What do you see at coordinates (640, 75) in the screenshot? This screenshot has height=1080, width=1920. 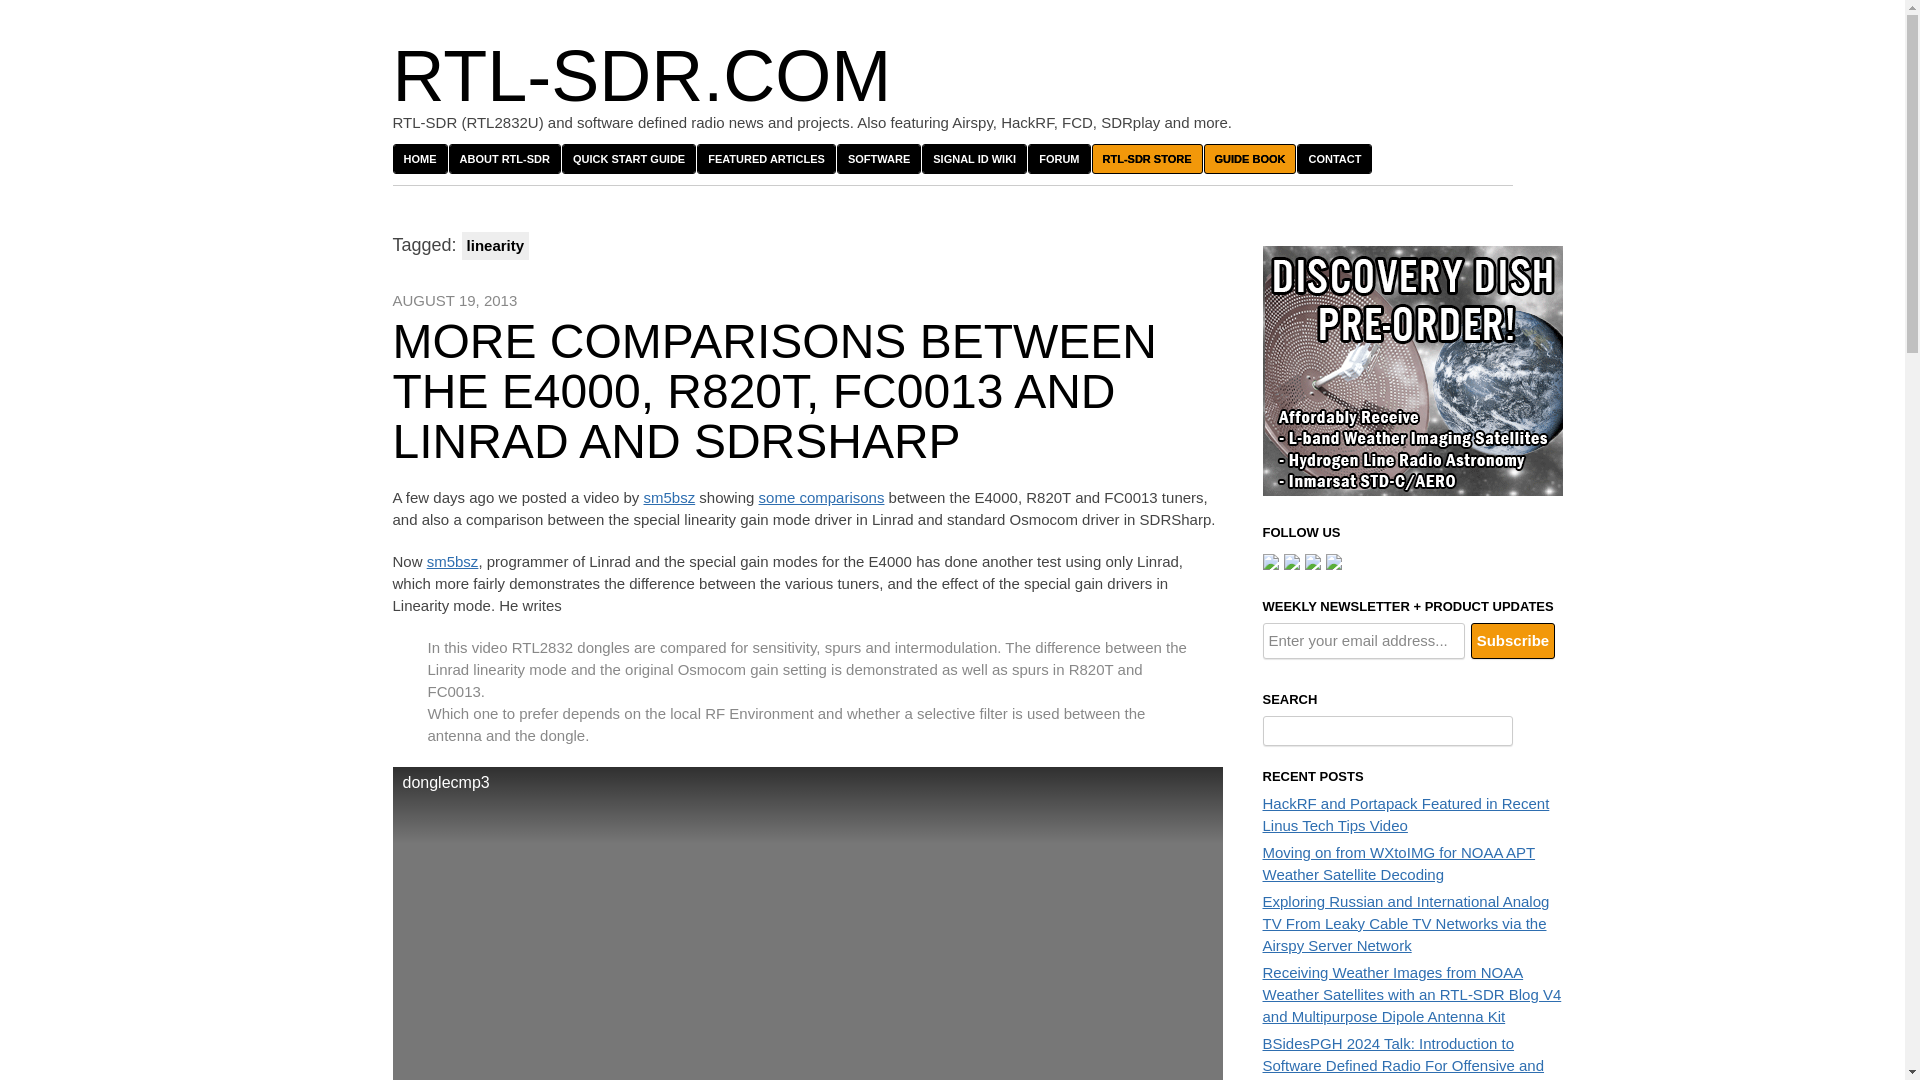 I see `RTL-SDR.COM` at bounding box center [640, 75].